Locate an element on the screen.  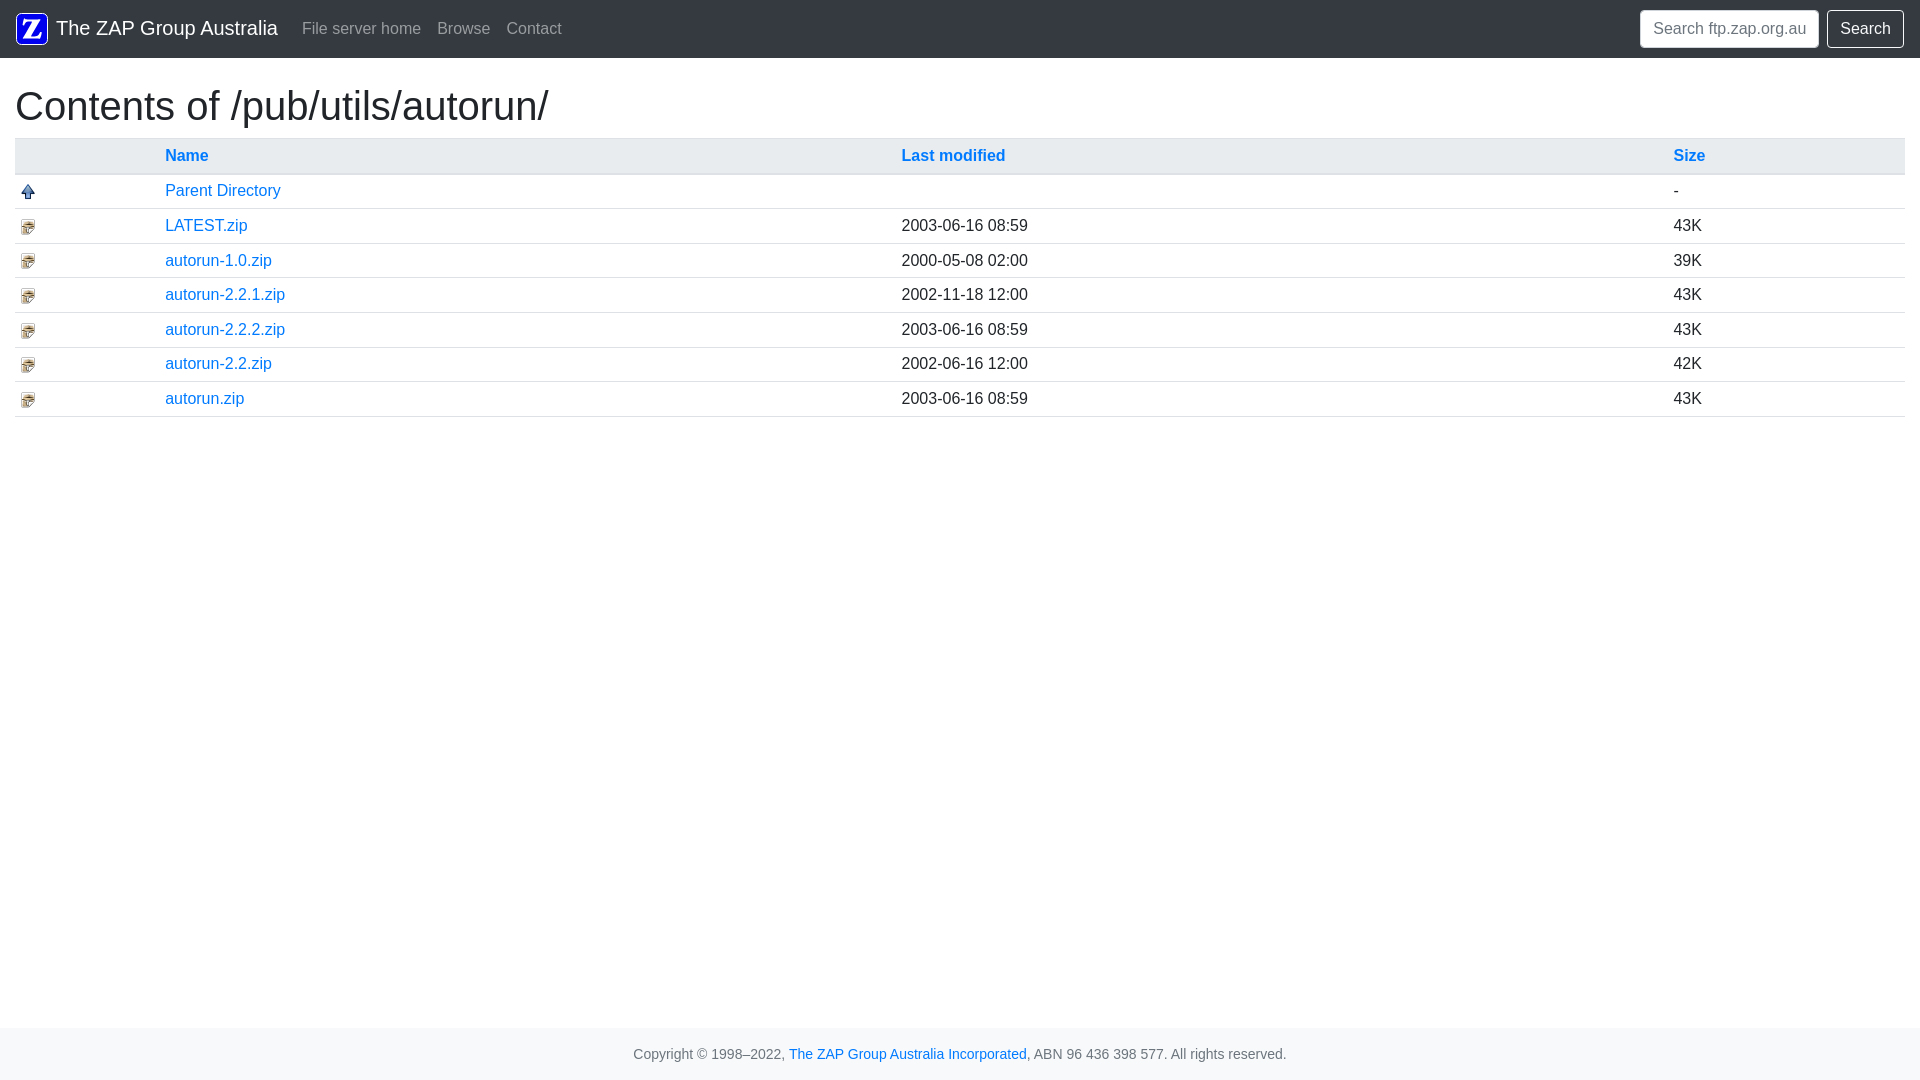
autorun.zip is located at coordinates (204, 398).